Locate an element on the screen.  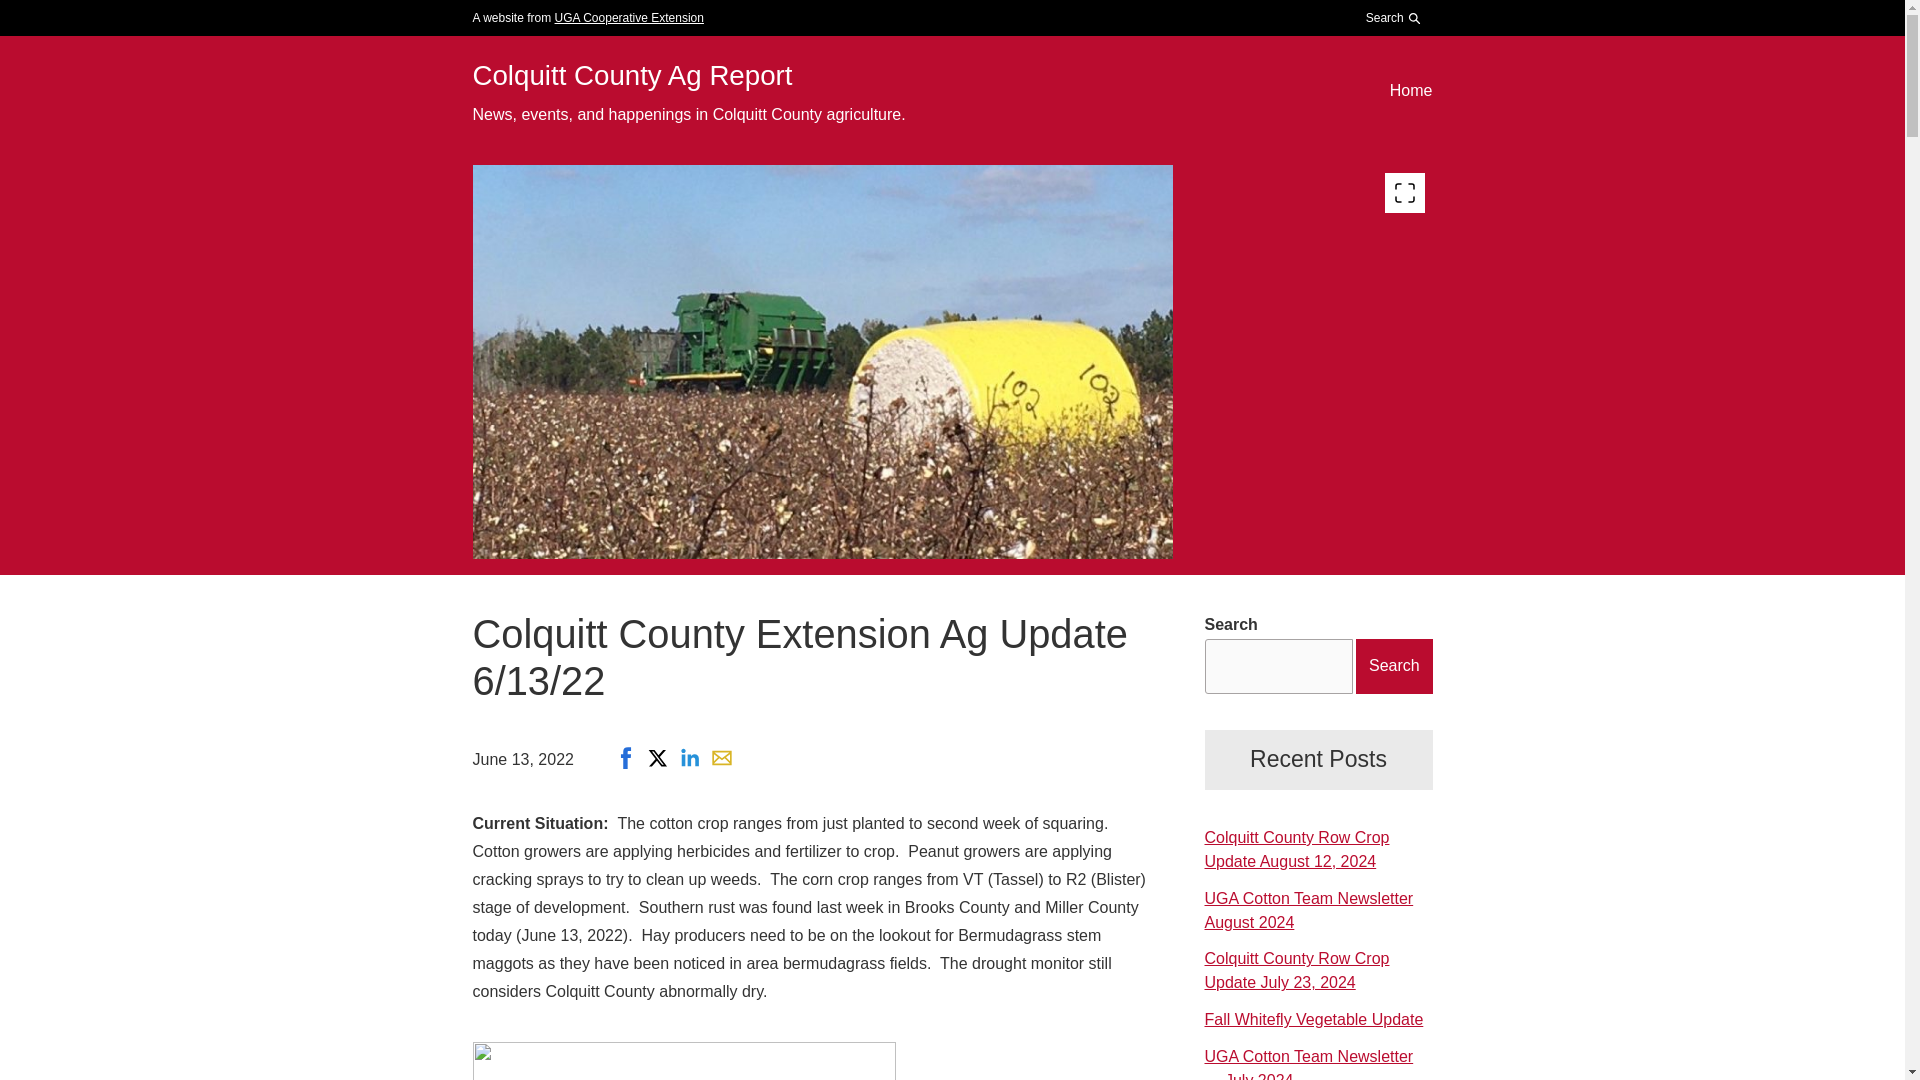
UGA Cotton Team Newsletter August 2024 is located at coordinates (1308, 910).